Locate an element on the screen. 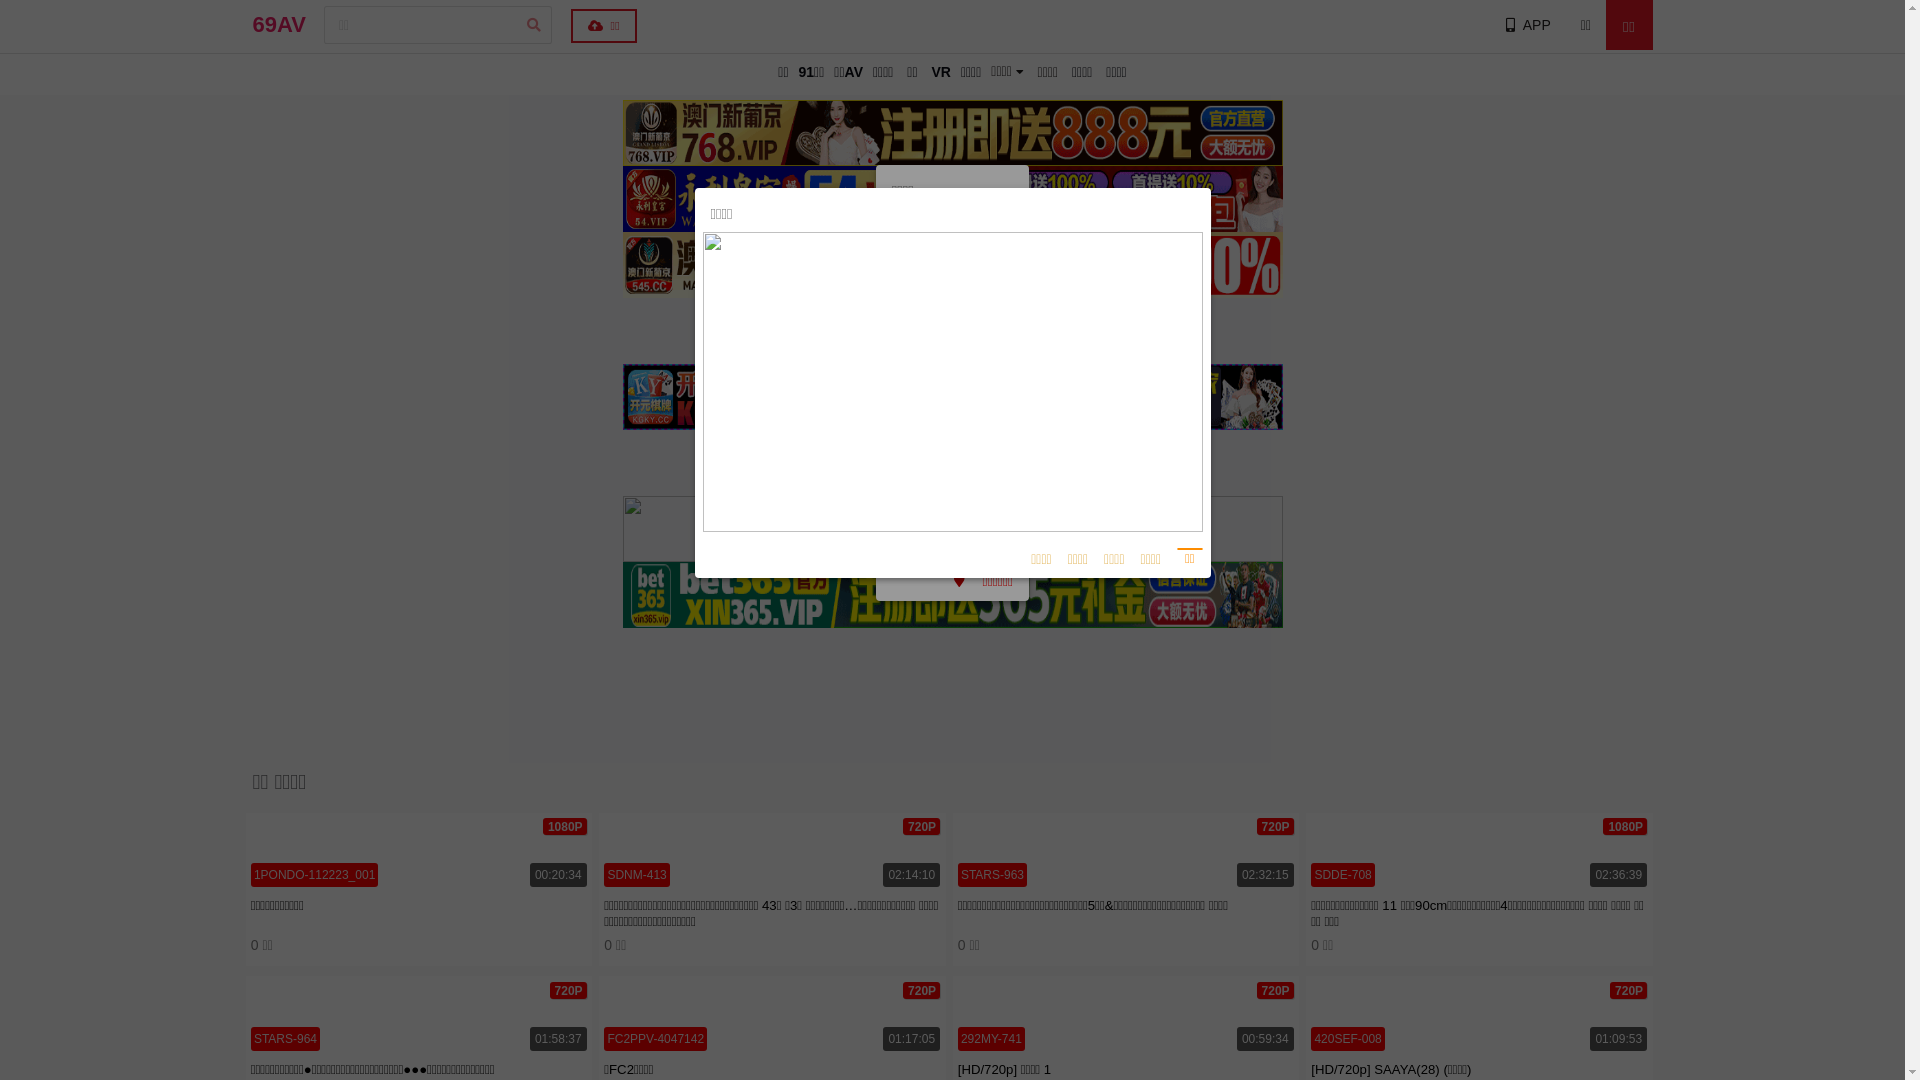 This screenshot has width=1920, height=1080. VR is located at coordinates (940, 72).